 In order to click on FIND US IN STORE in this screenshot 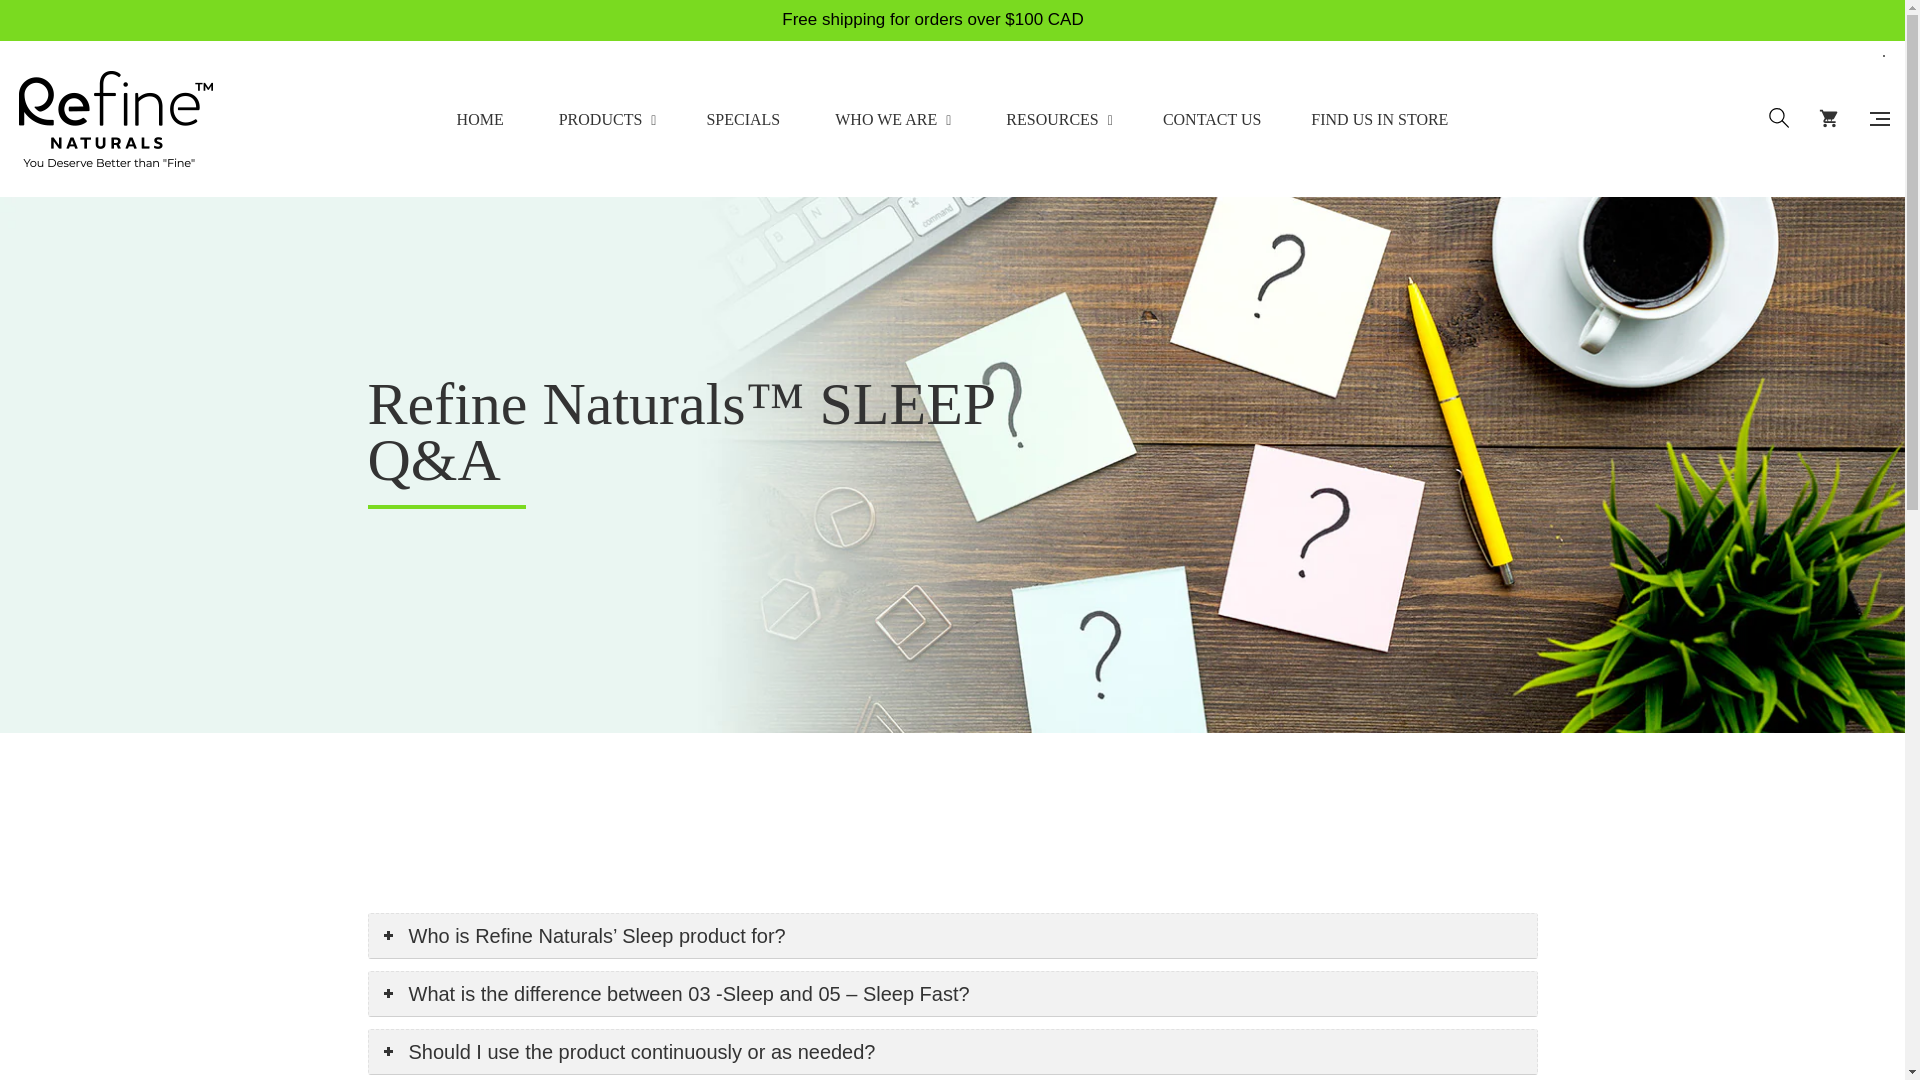, I will do `click(1379, 119)`.